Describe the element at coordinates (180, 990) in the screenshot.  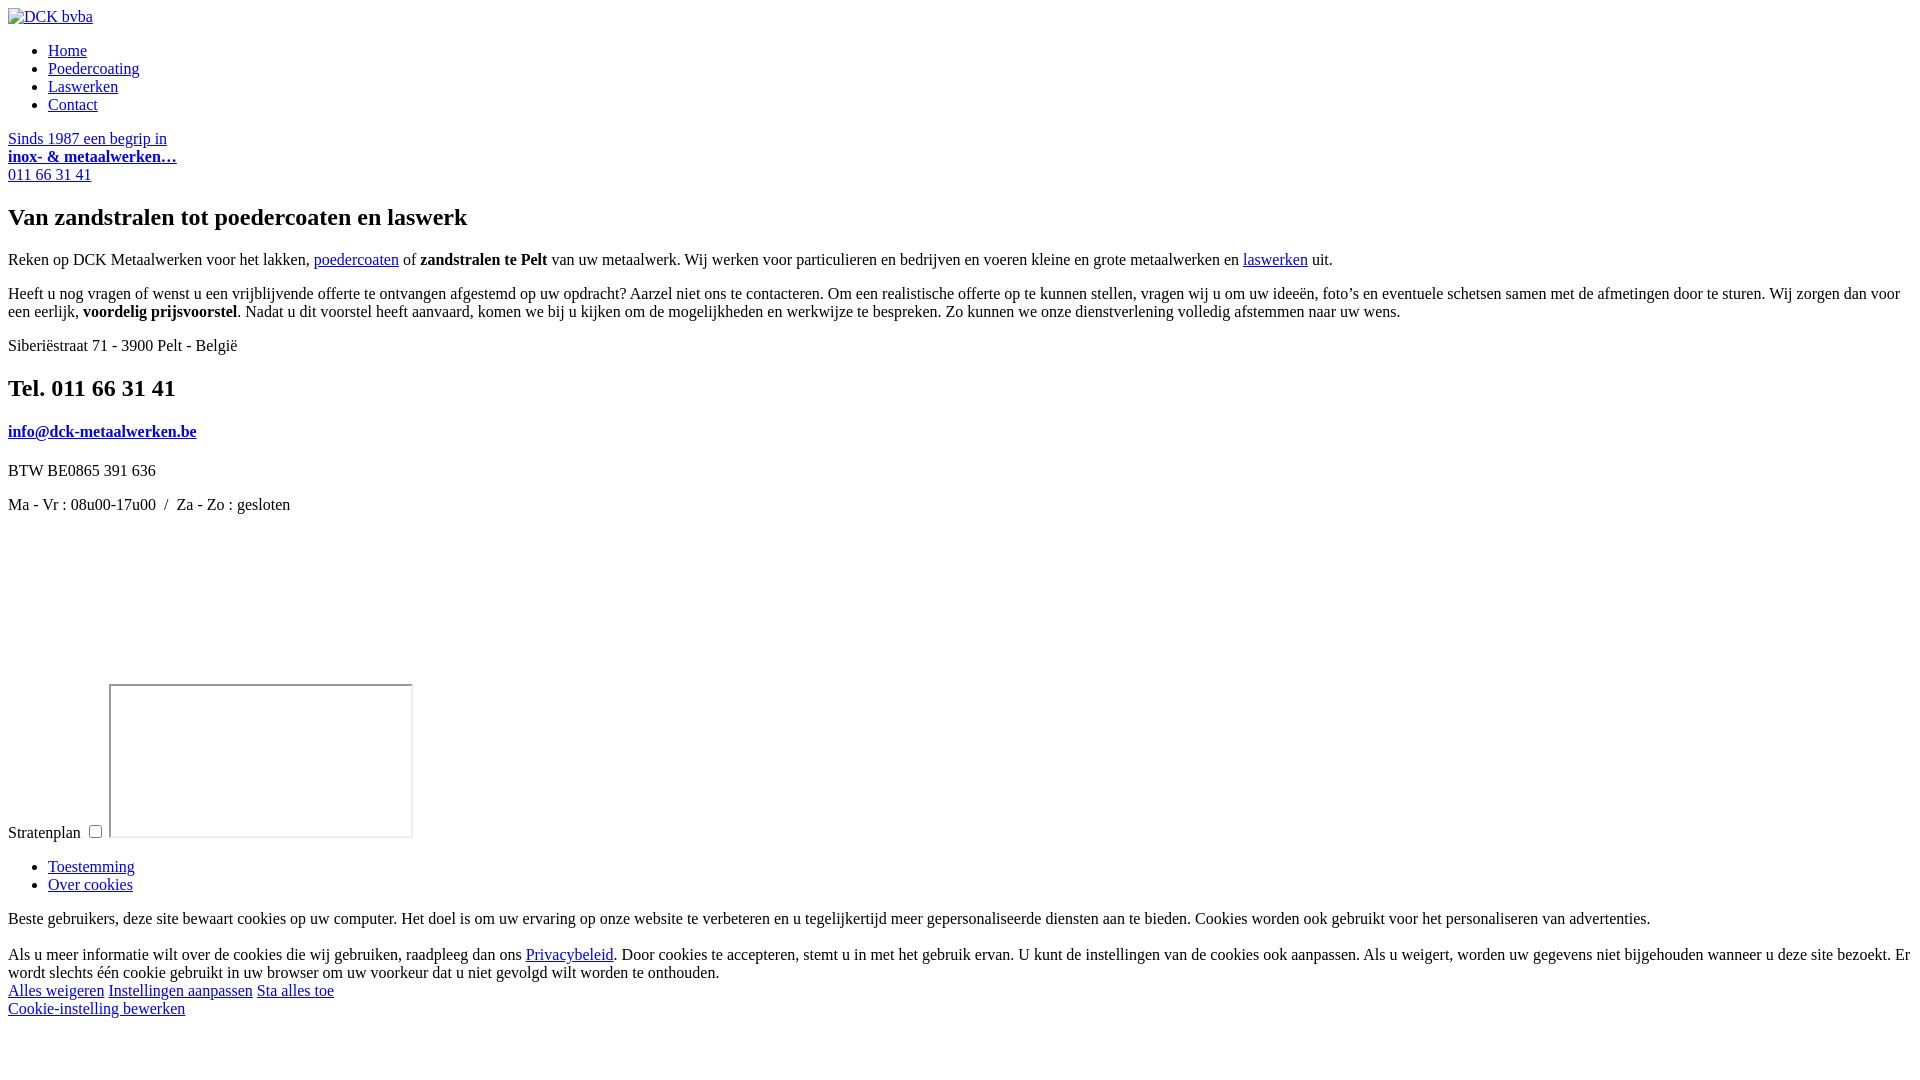
I see `Instellingen aanpassen` at that location.